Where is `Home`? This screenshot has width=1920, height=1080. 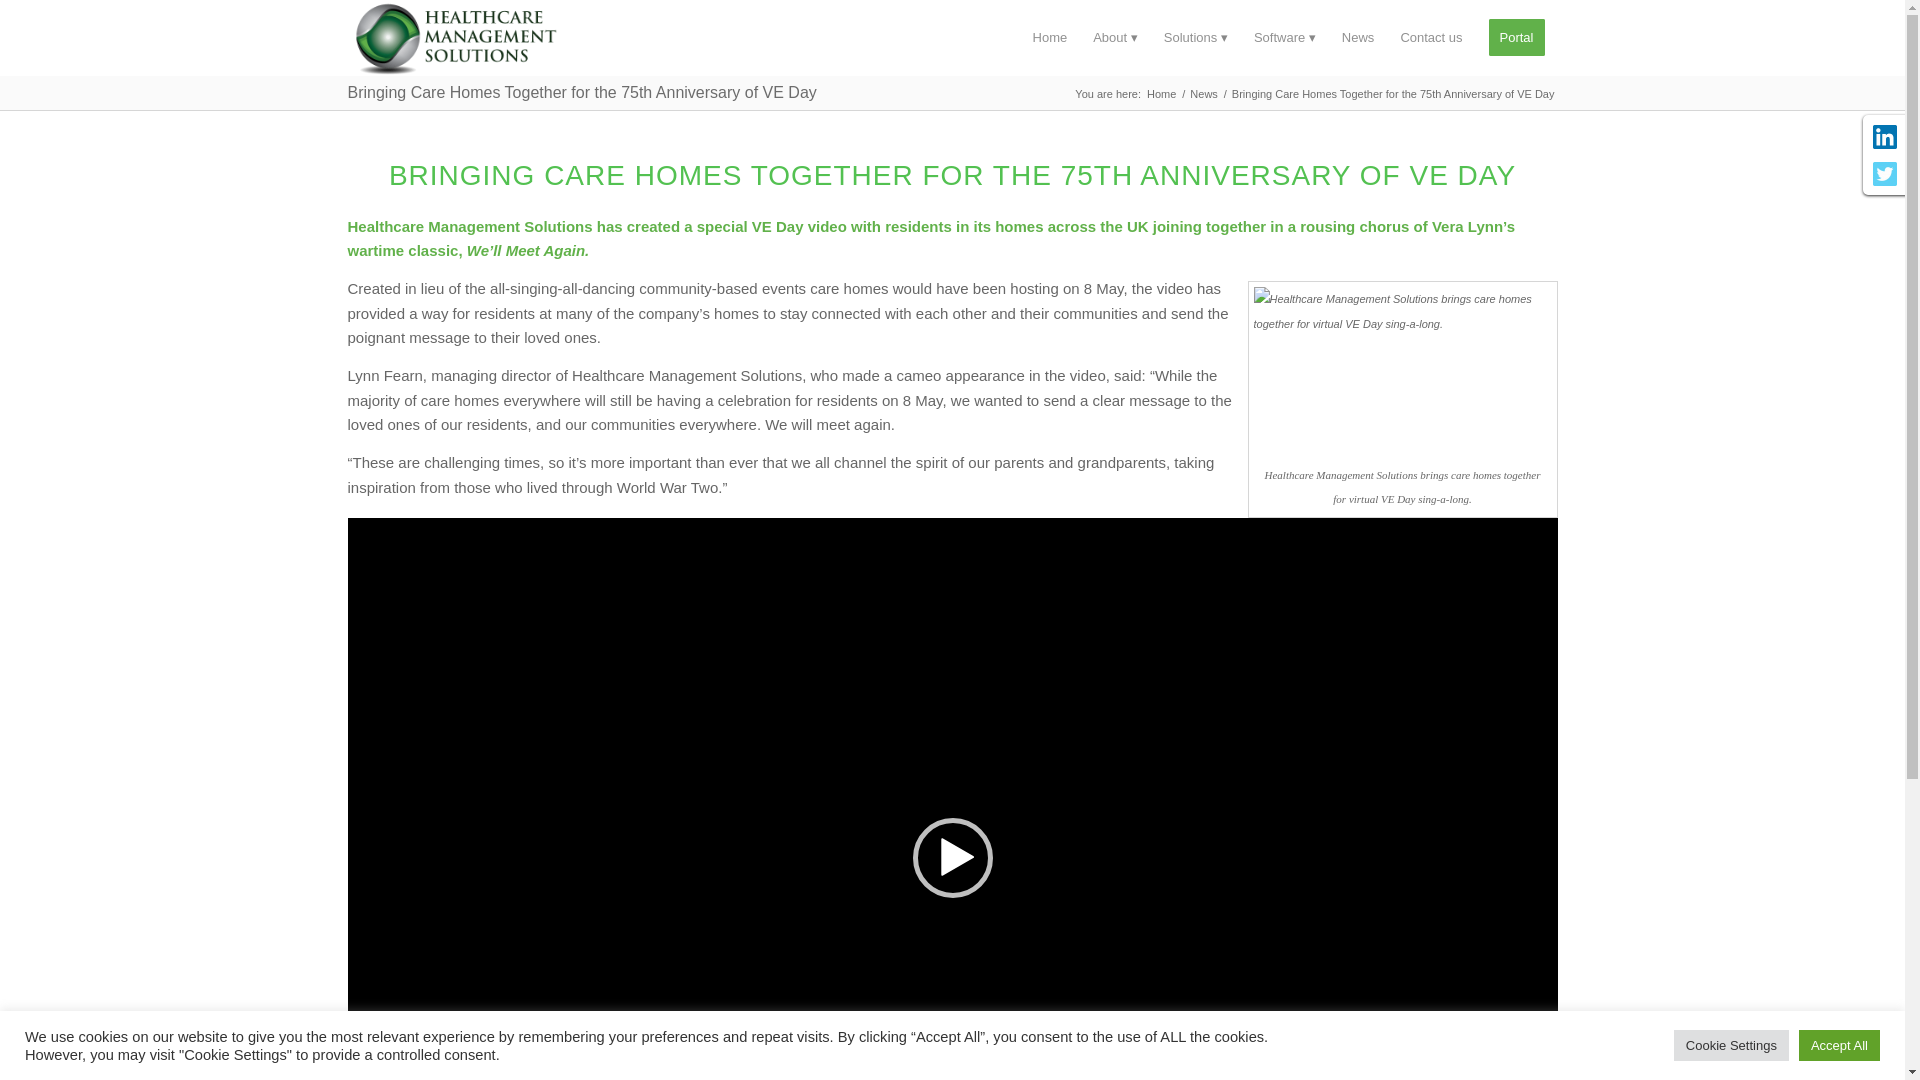
Home is located at coordinates (1050, 38).